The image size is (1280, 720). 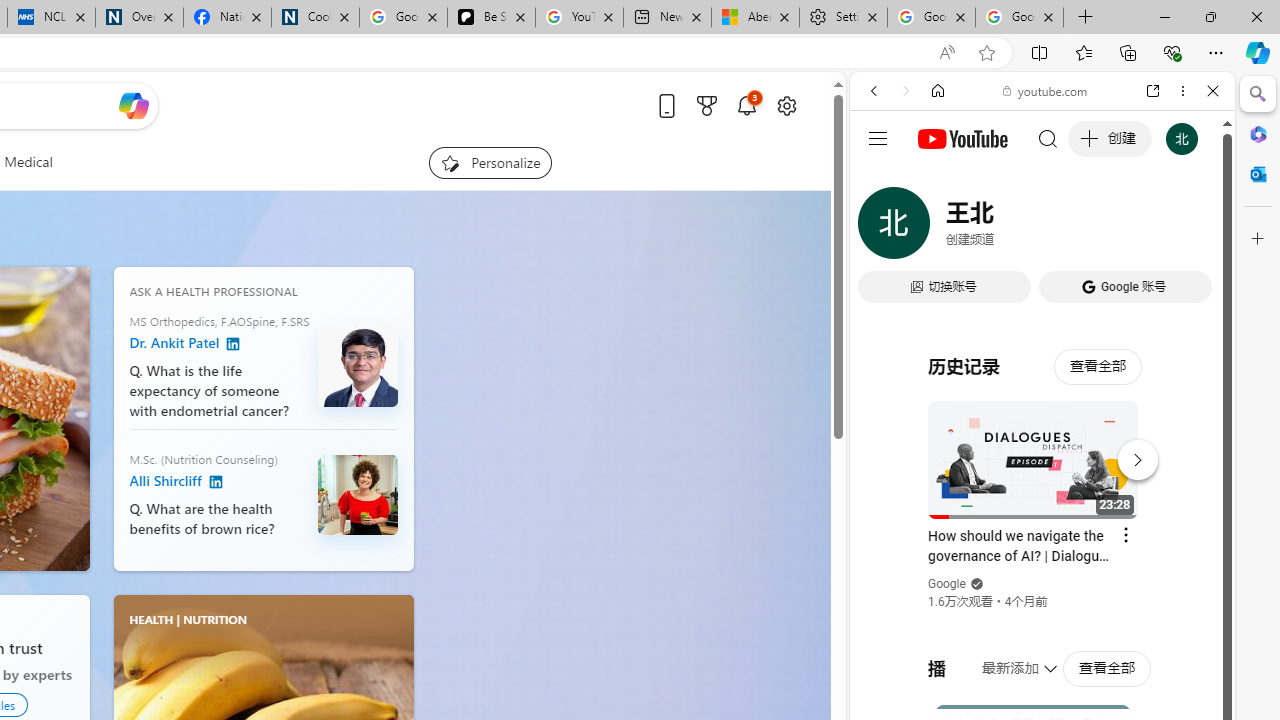 I want to click on Global web icon, so click(x=888, y=288).